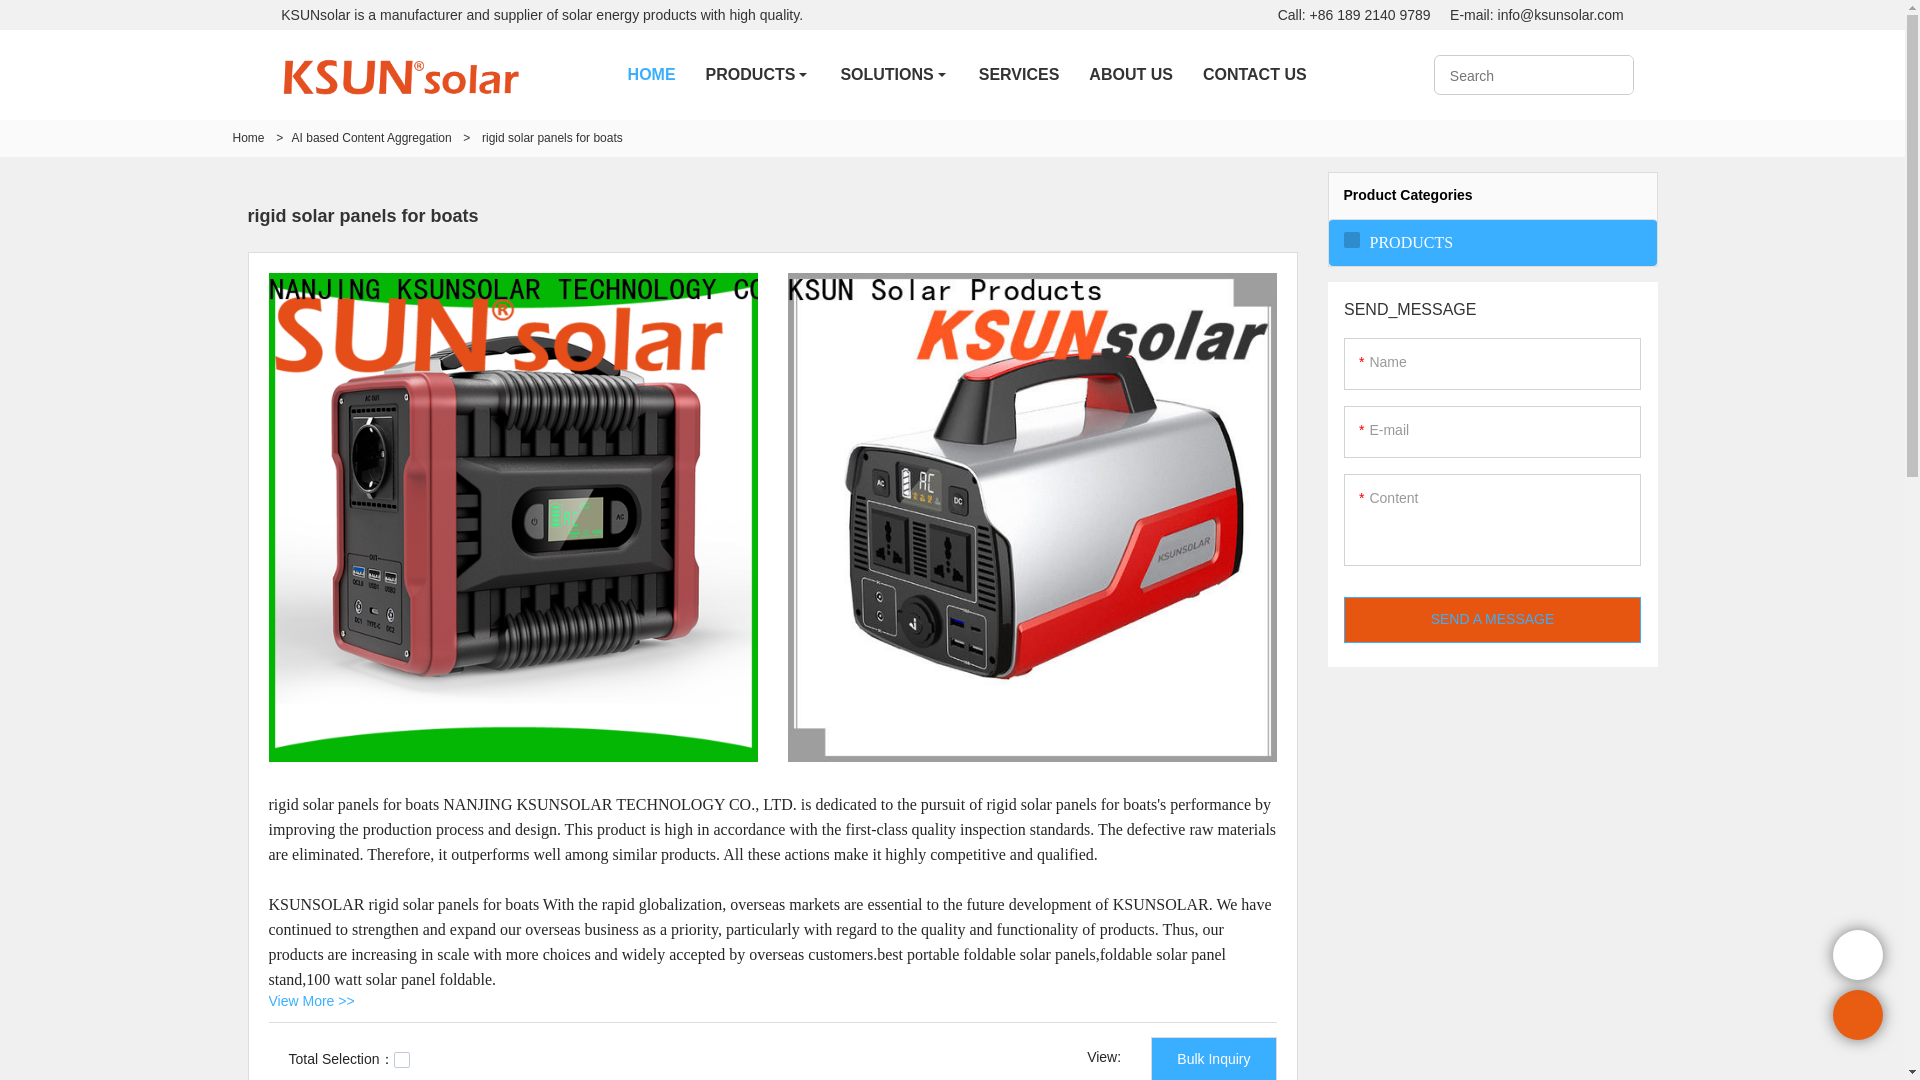 Image resolution: width=1920 pixels, height=1080 pixels. Describe the element at coordinates (1130, 74) in the screenshot. I see `ABOUT US` at that location.